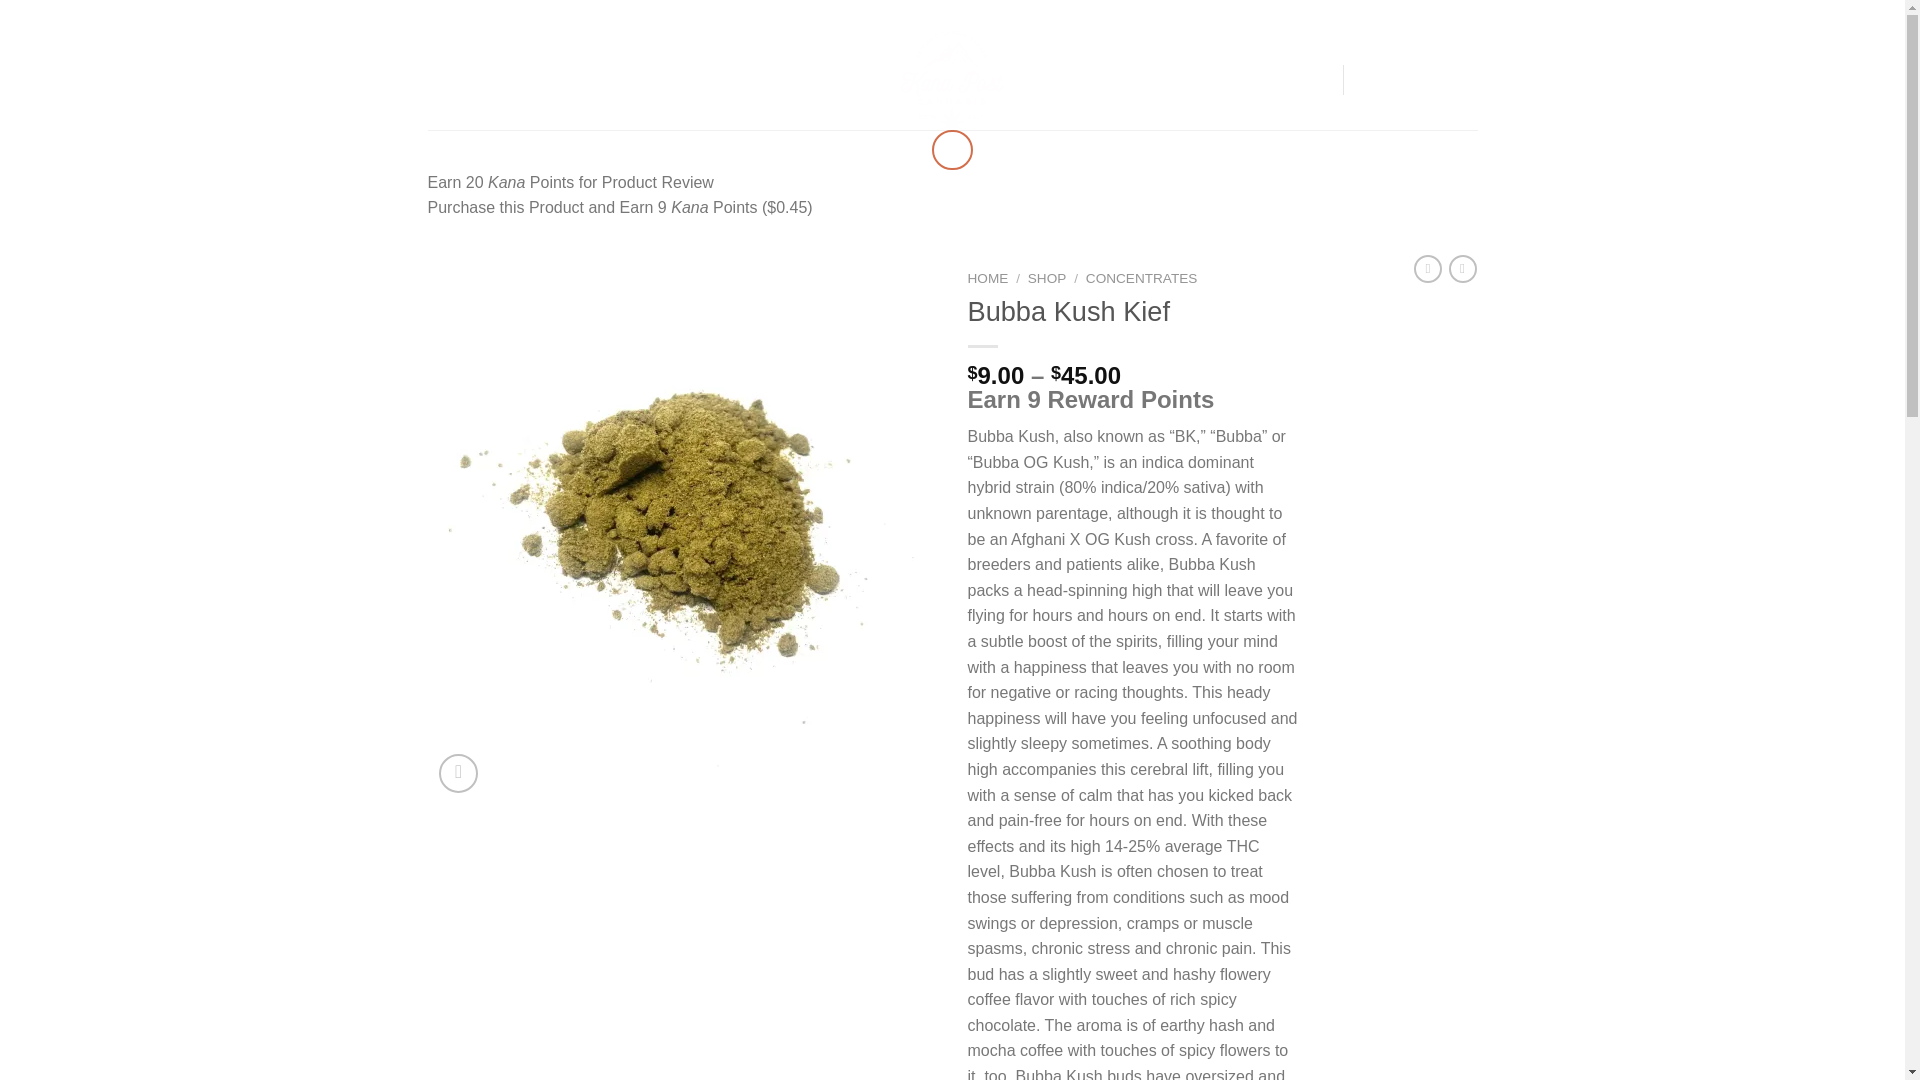 The image size is (1920, 1080). I want to click on Concentrates, so click(1194, 15).